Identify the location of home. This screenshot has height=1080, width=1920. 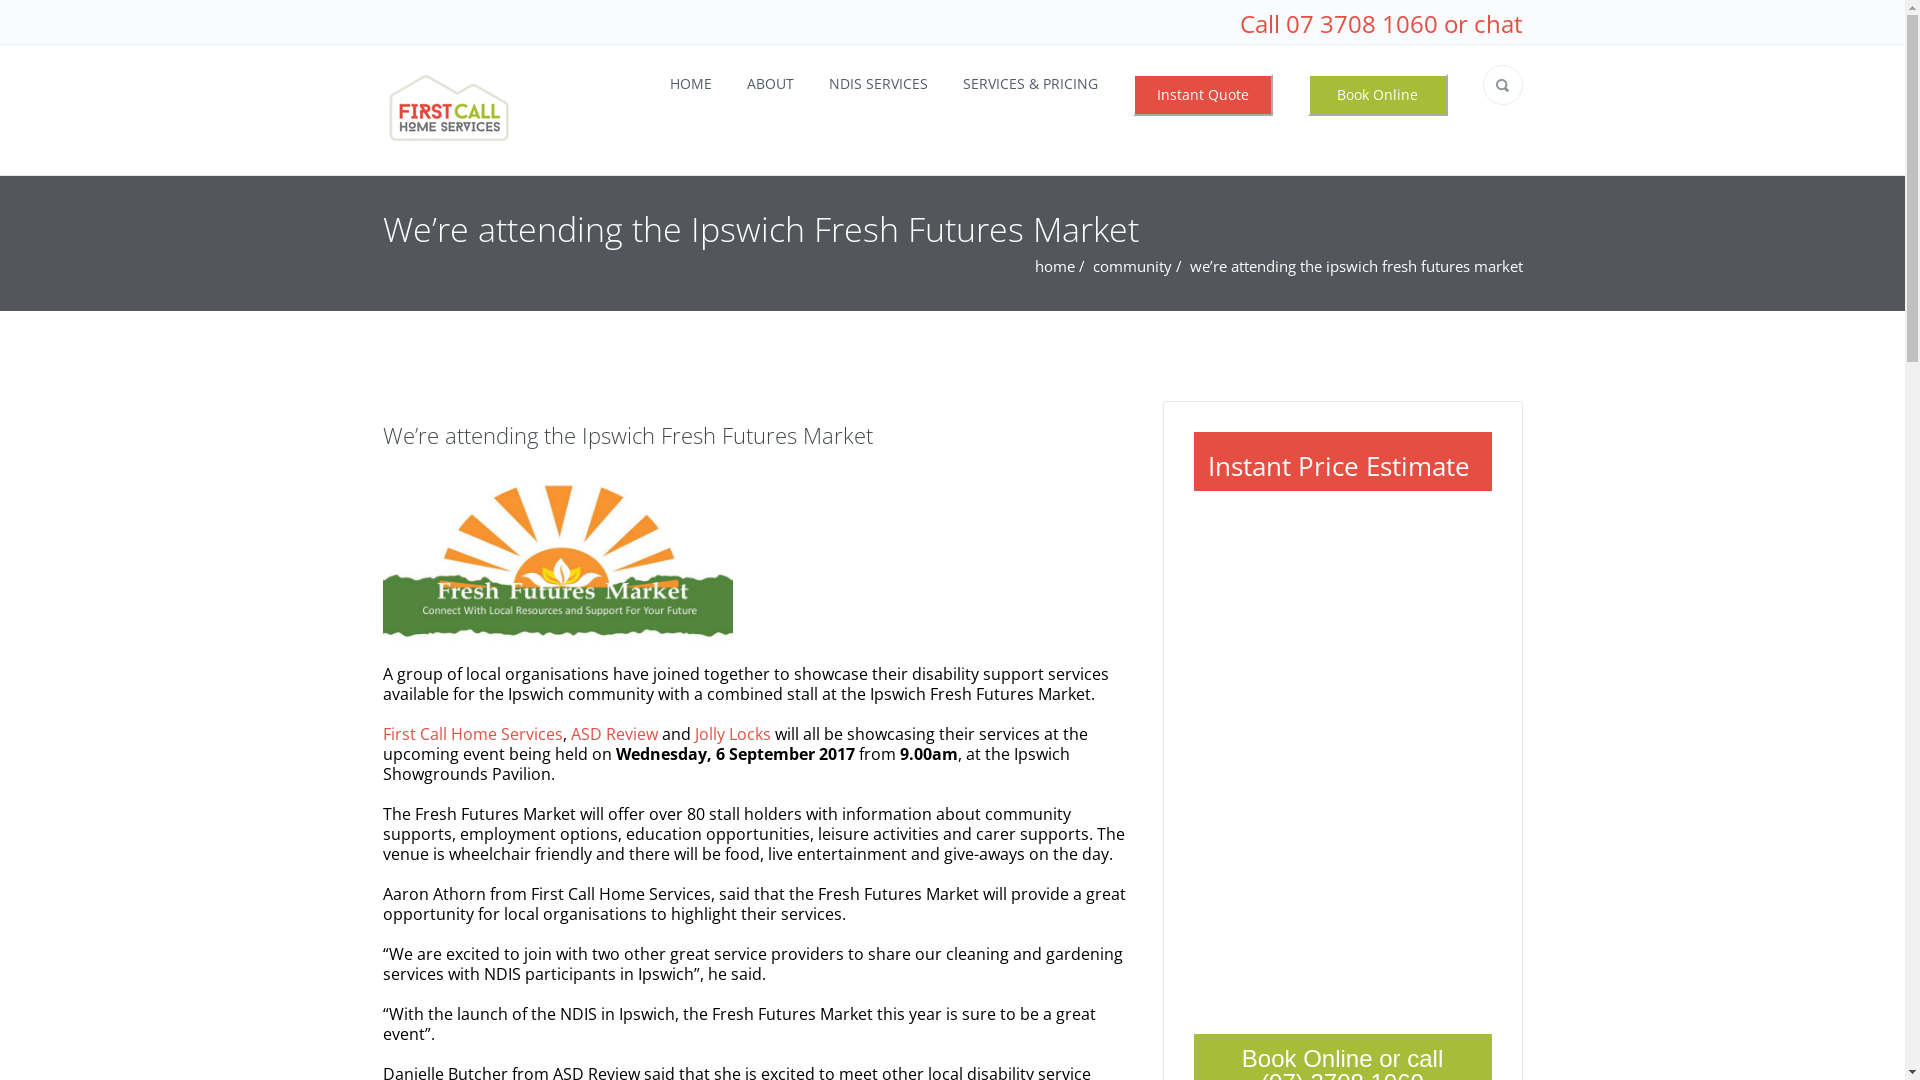
(1056, 266).